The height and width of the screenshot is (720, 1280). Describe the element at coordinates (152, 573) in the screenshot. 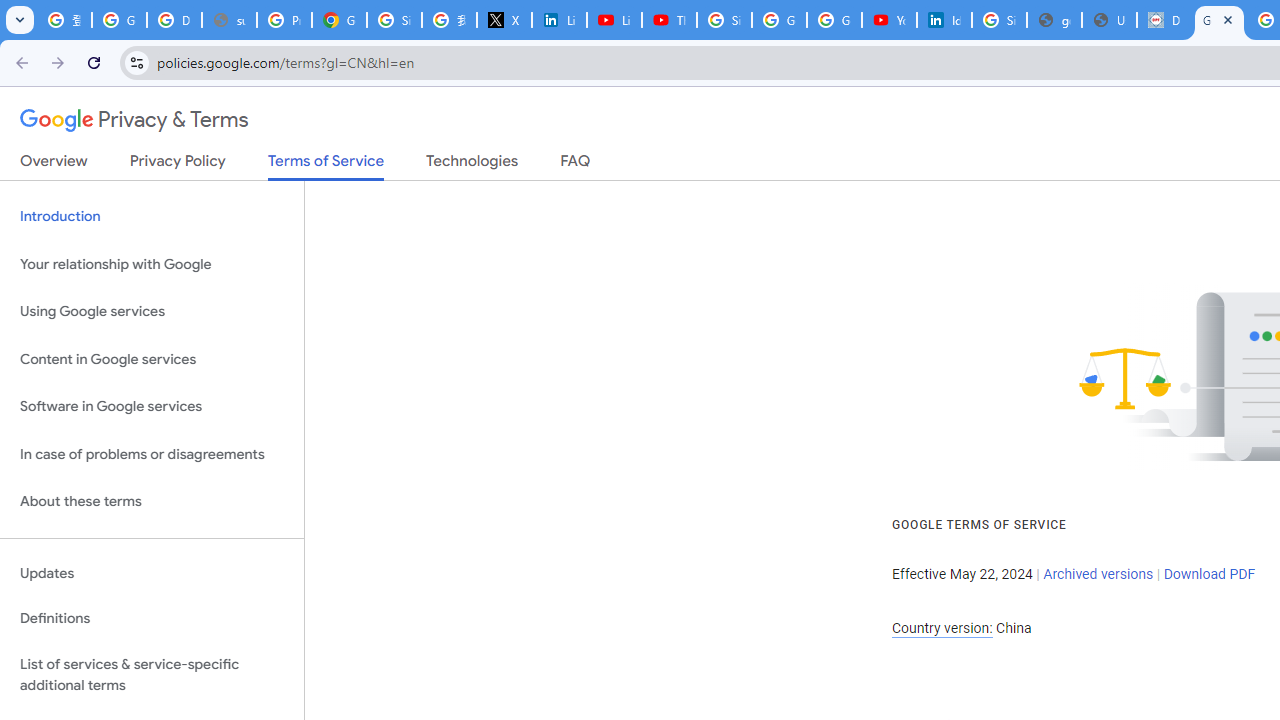

I see `Updates` at that location.